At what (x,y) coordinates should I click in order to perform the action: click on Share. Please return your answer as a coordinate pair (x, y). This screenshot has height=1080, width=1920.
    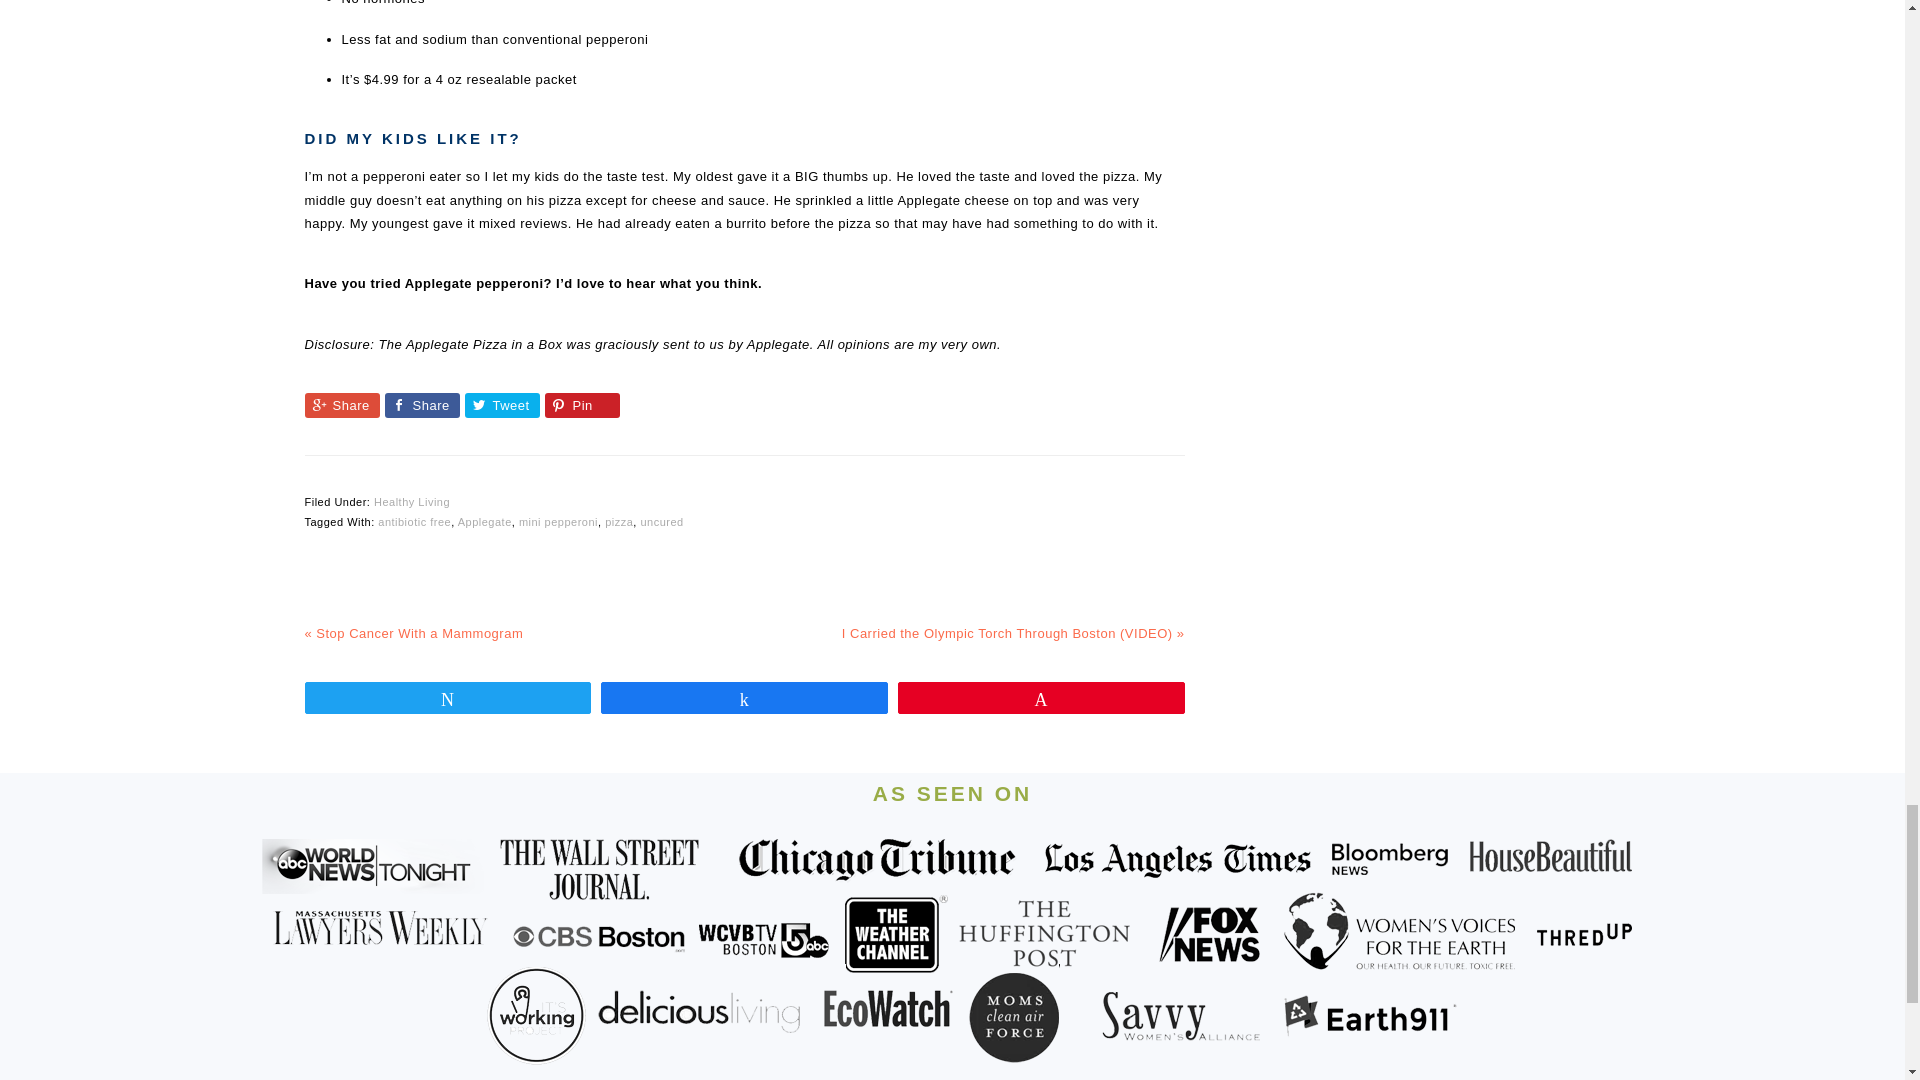
    Looking at the image, I should click on (340, 405).